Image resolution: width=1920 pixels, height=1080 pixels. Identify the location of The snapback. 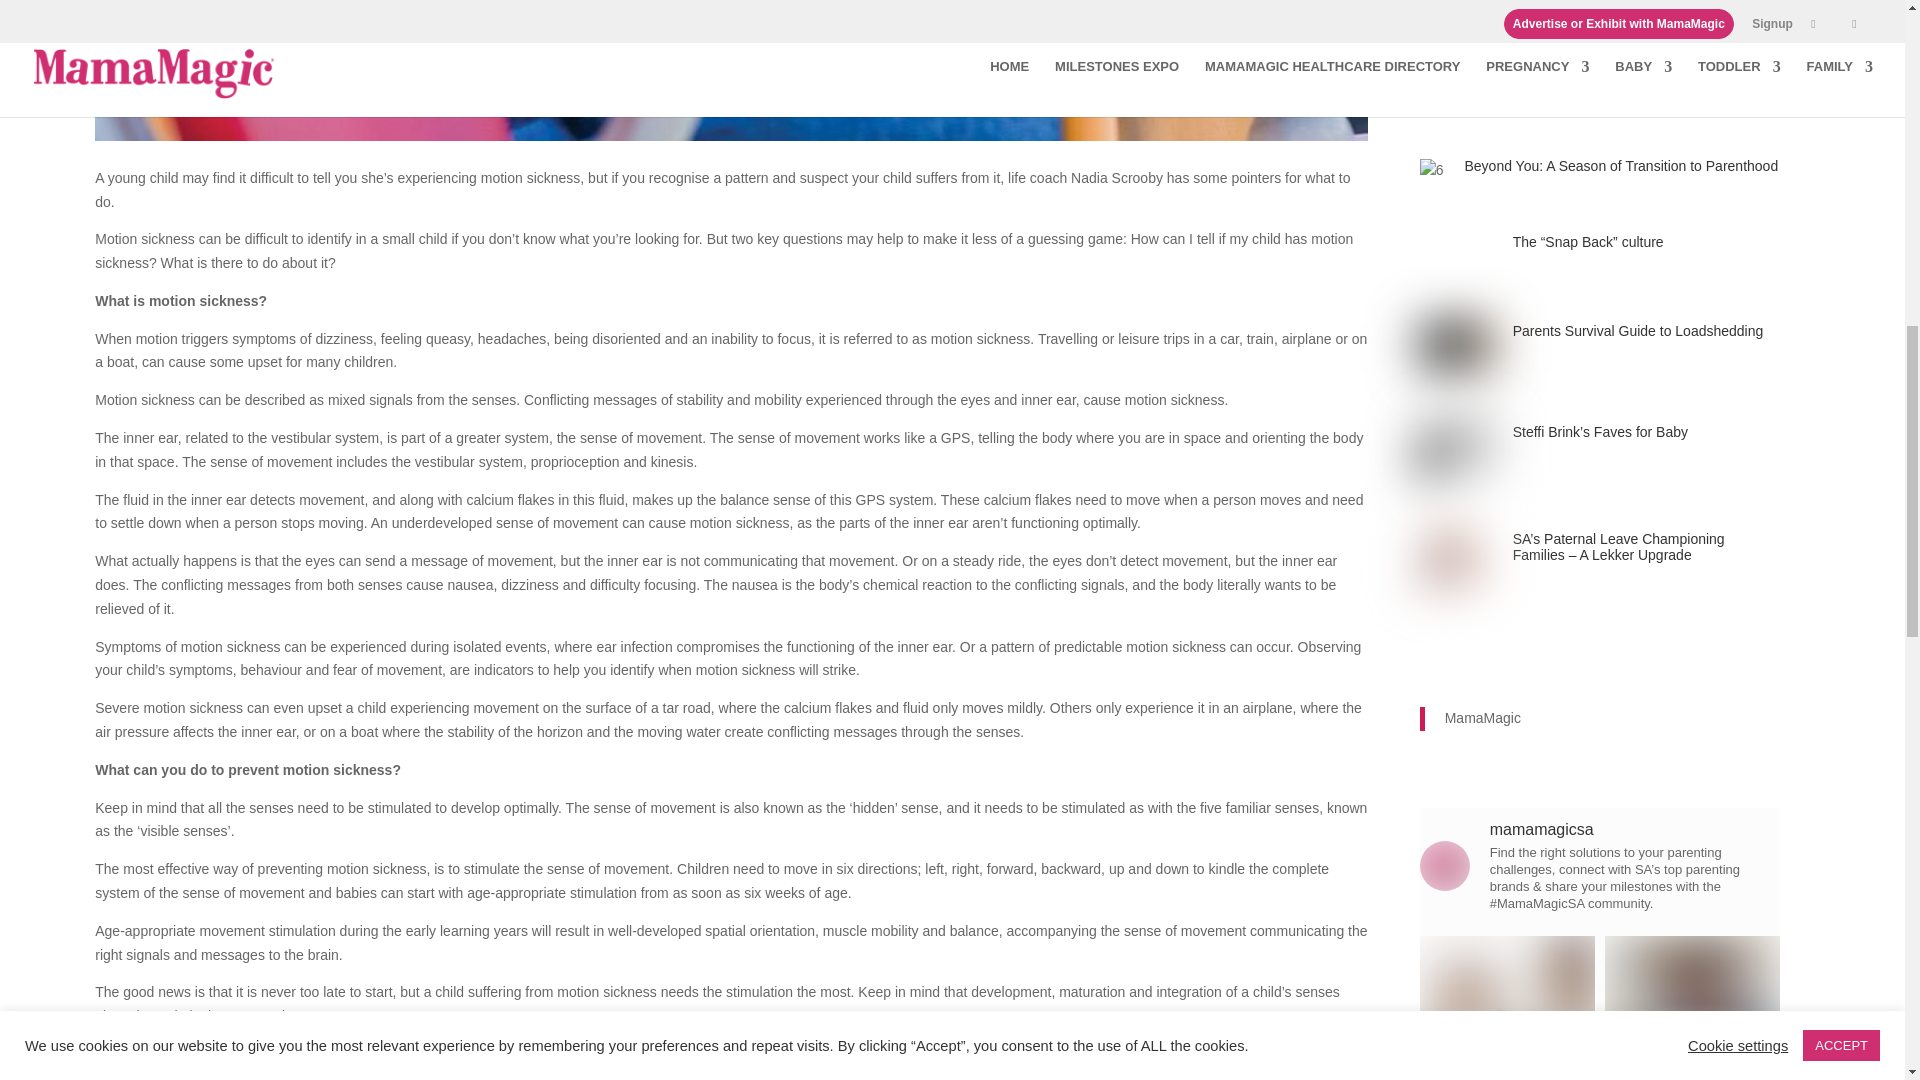
(1456, 253).